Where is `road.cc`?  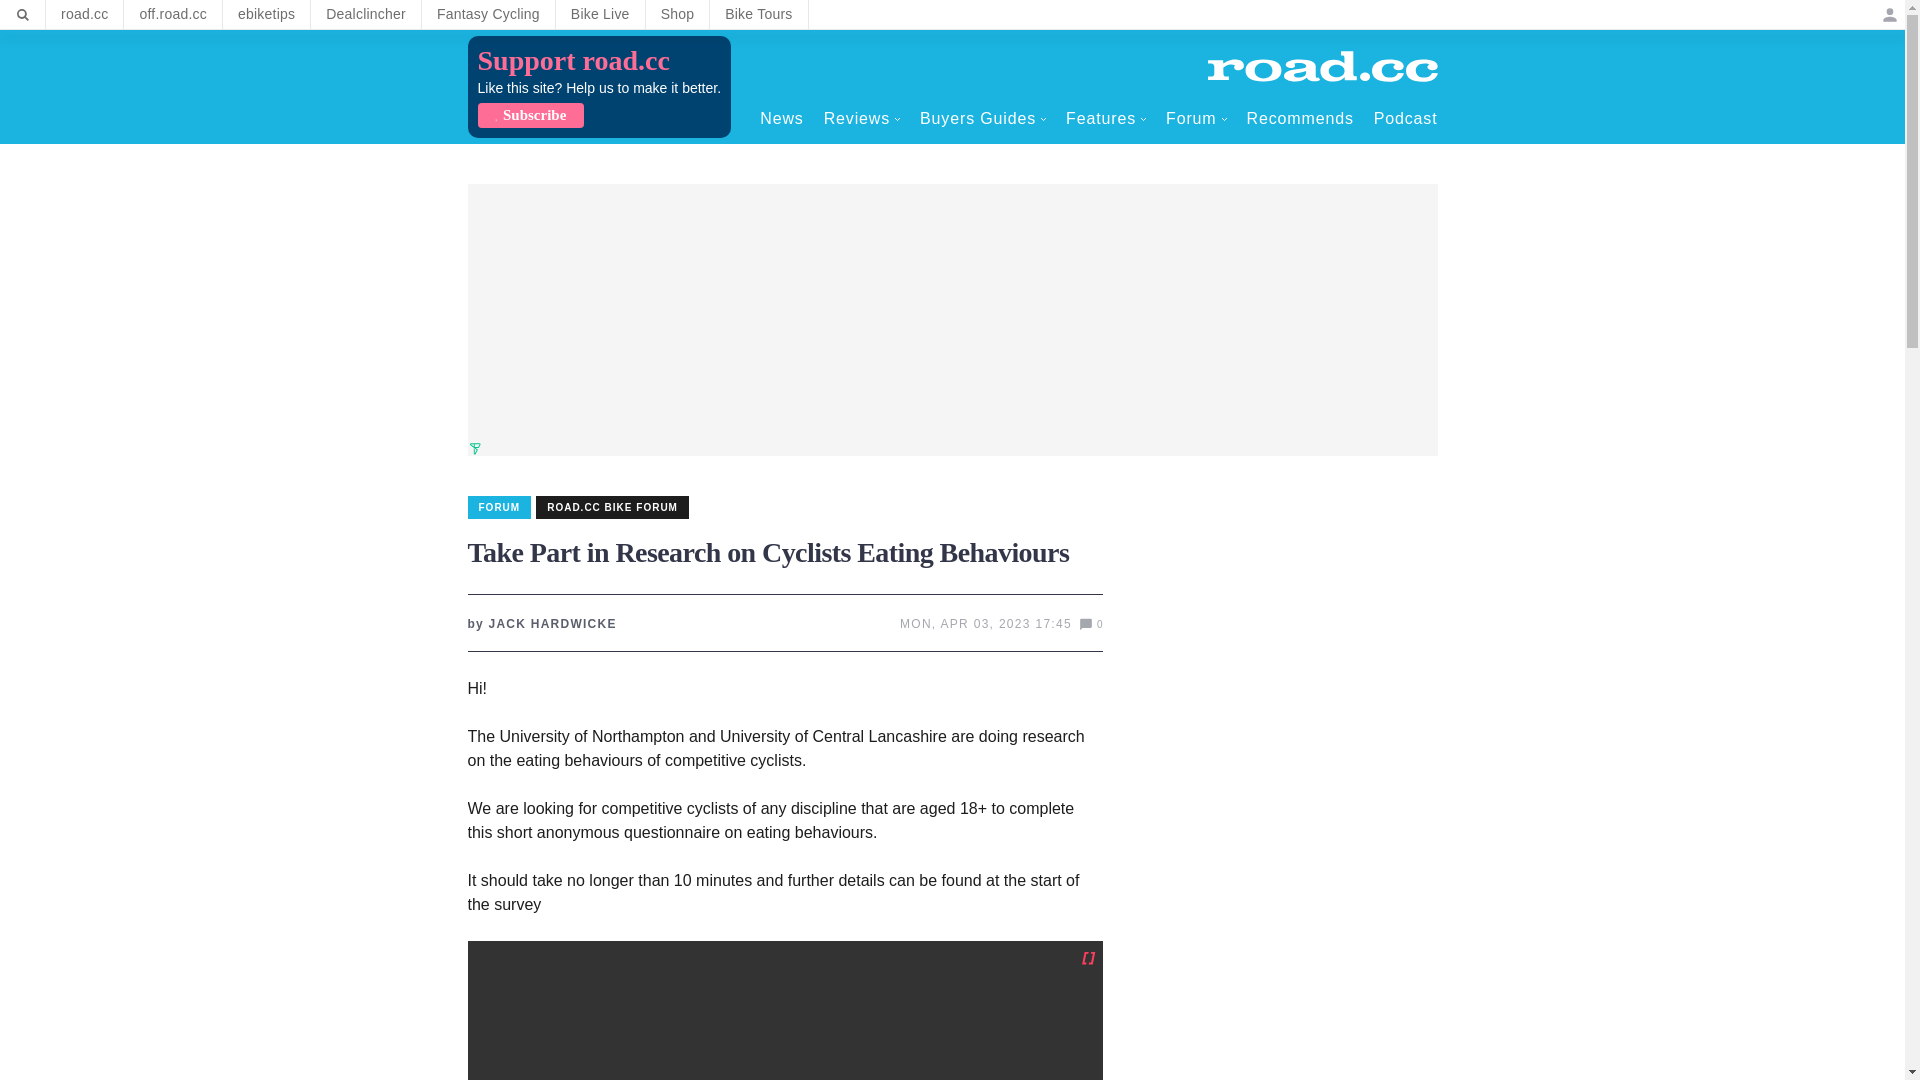
road.cc is located at coordinates (84, 14).